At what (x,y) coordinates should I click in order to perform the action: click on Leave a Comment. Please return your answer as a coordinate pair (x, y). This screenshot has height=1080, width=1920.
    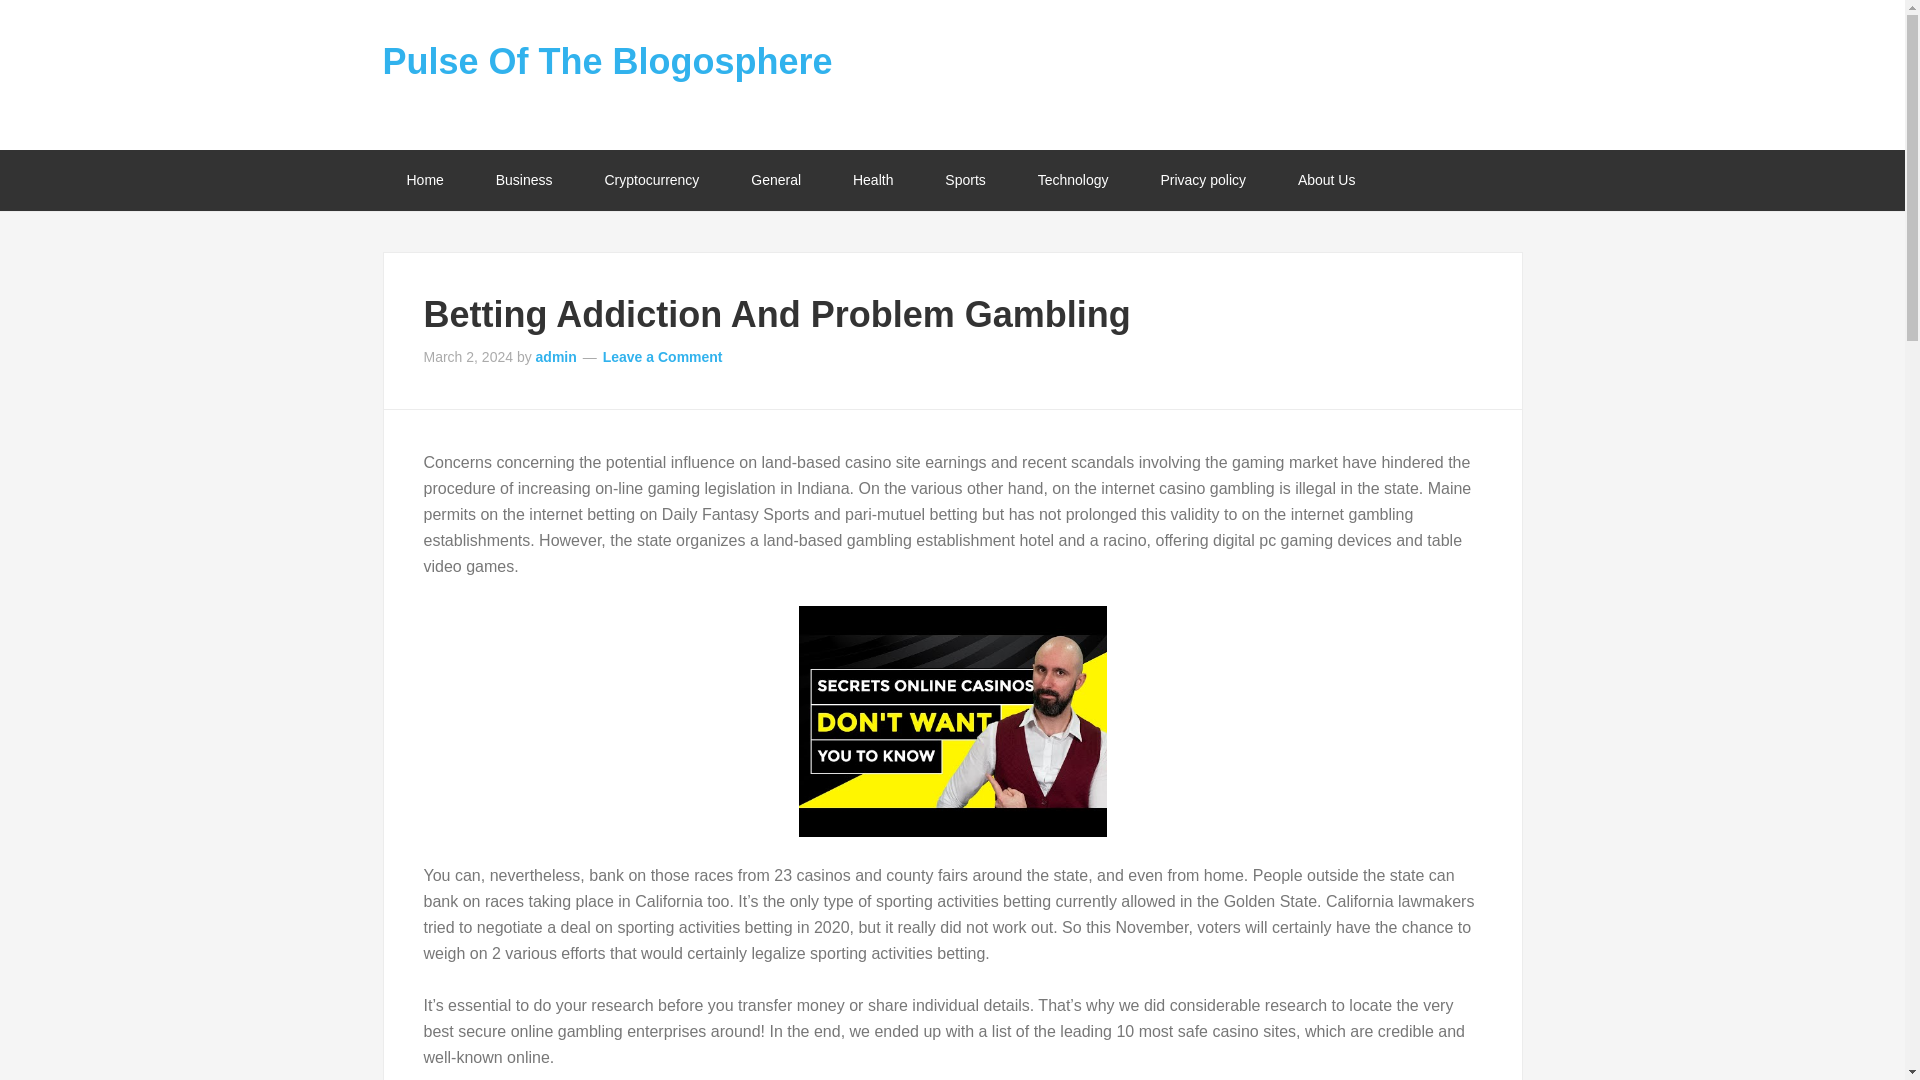
    Looking at the image, I should click on (662, 356).